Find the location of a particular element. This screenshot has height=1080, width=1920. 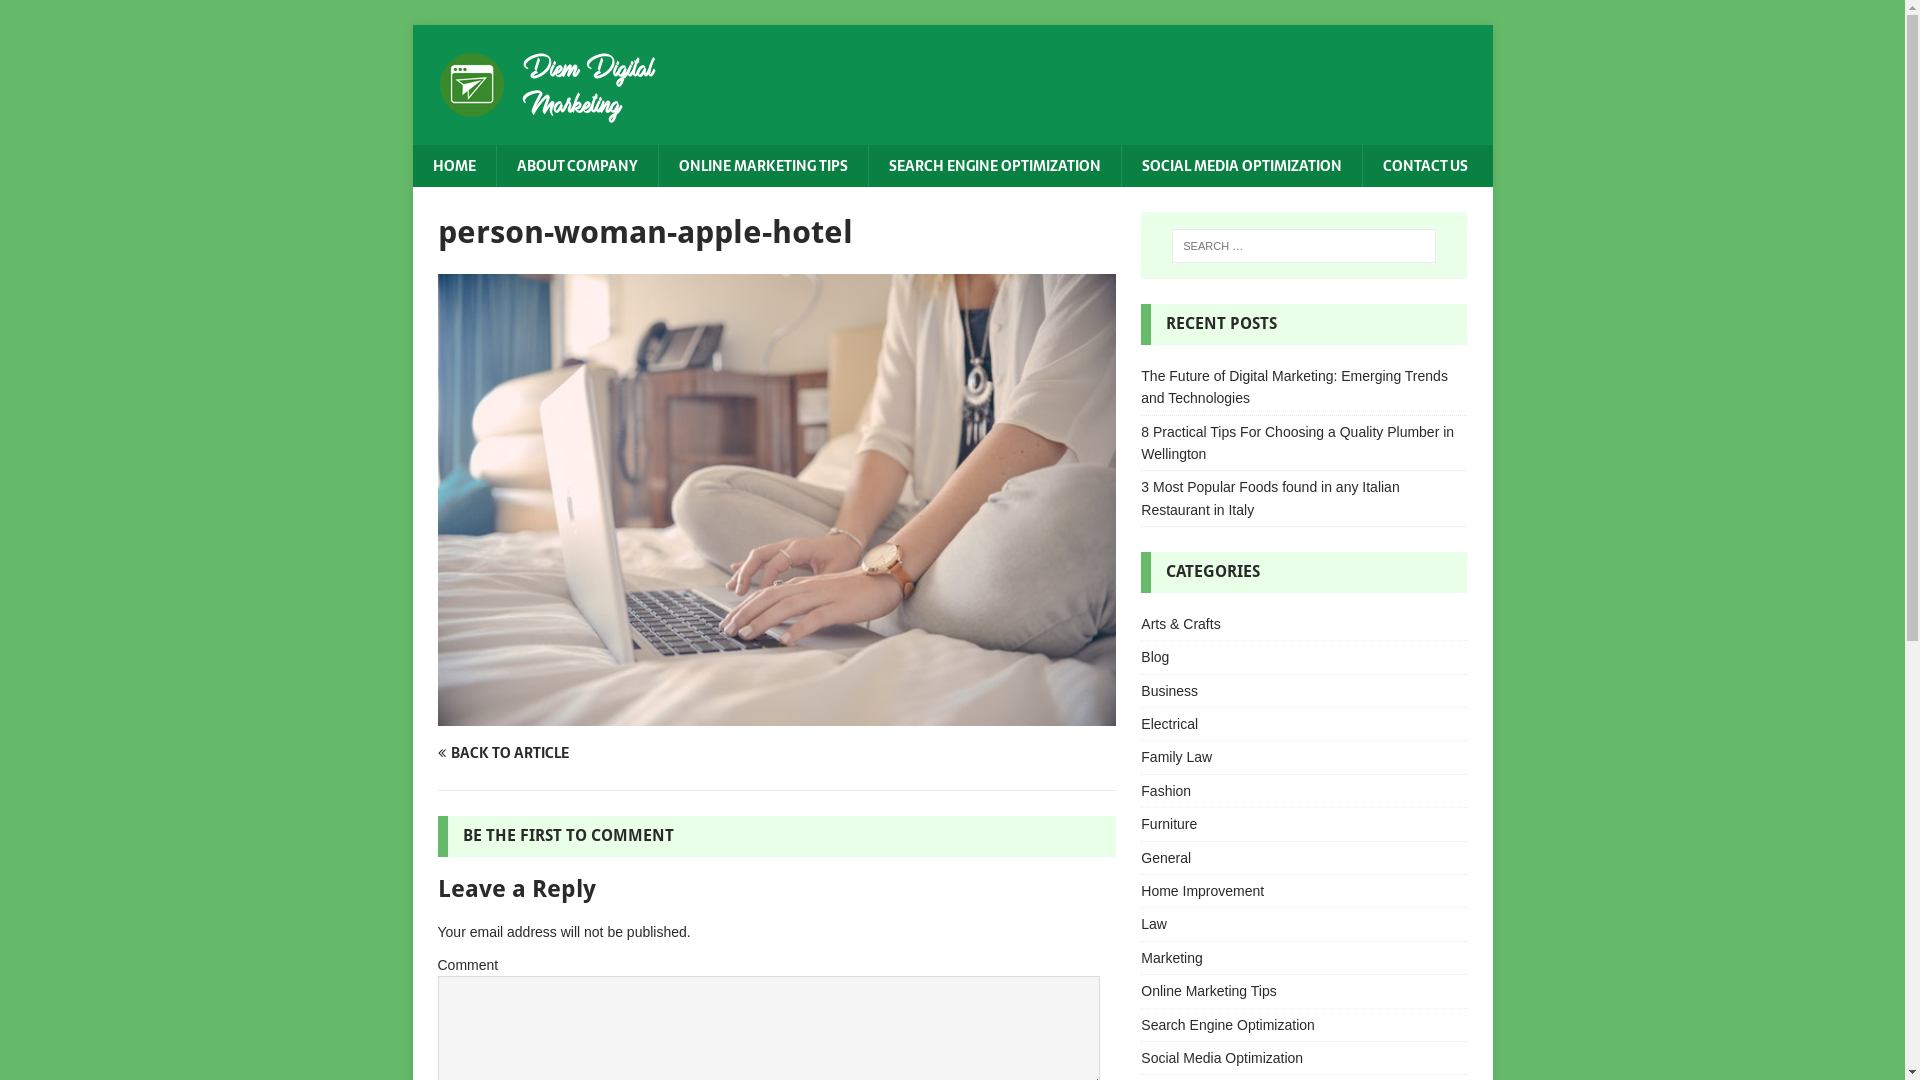

Arts & Crafts is located at coordinates (1304, 626).